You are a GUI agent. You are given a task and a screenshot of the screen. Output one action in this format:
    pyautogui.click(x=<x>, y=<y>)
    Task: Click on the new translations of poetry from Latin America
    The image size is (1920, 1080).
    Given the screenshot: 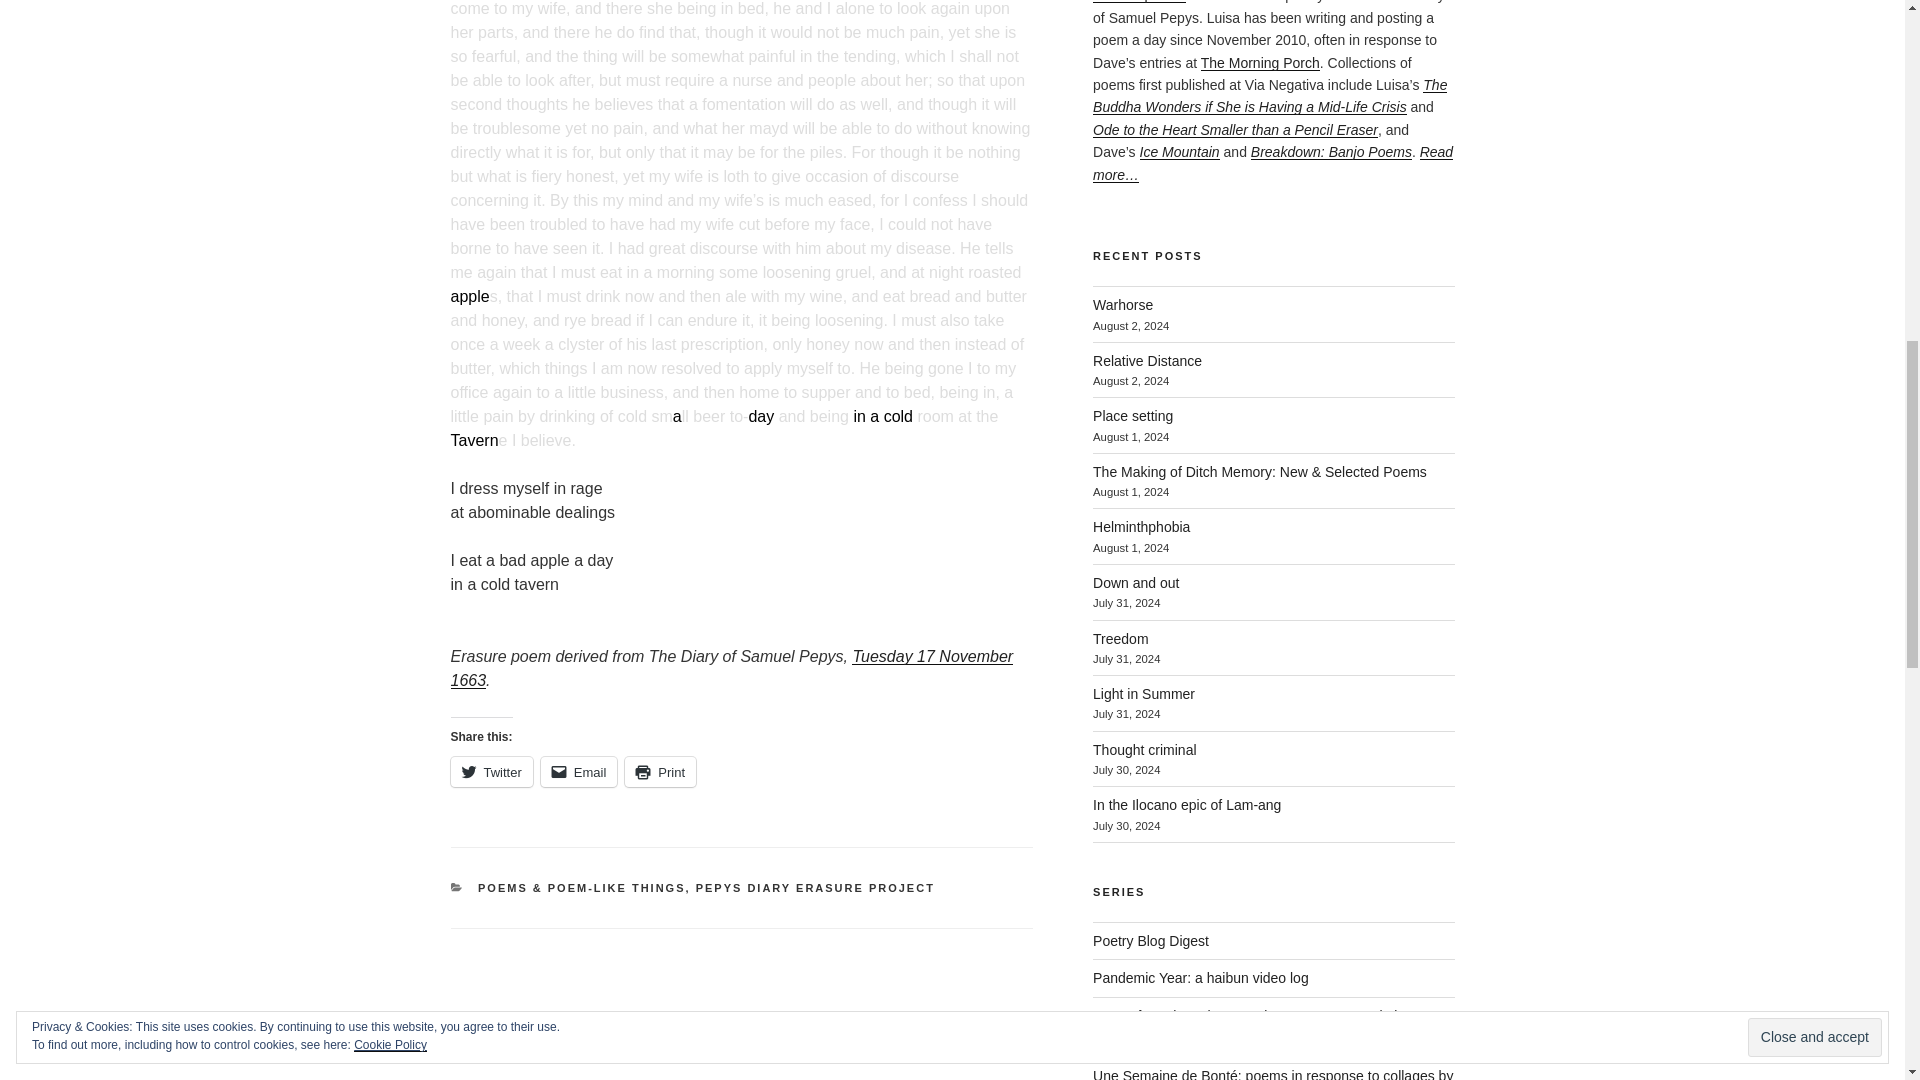 What is the action you would take?
    pyautogui.click(x=1252, y=1026)
    